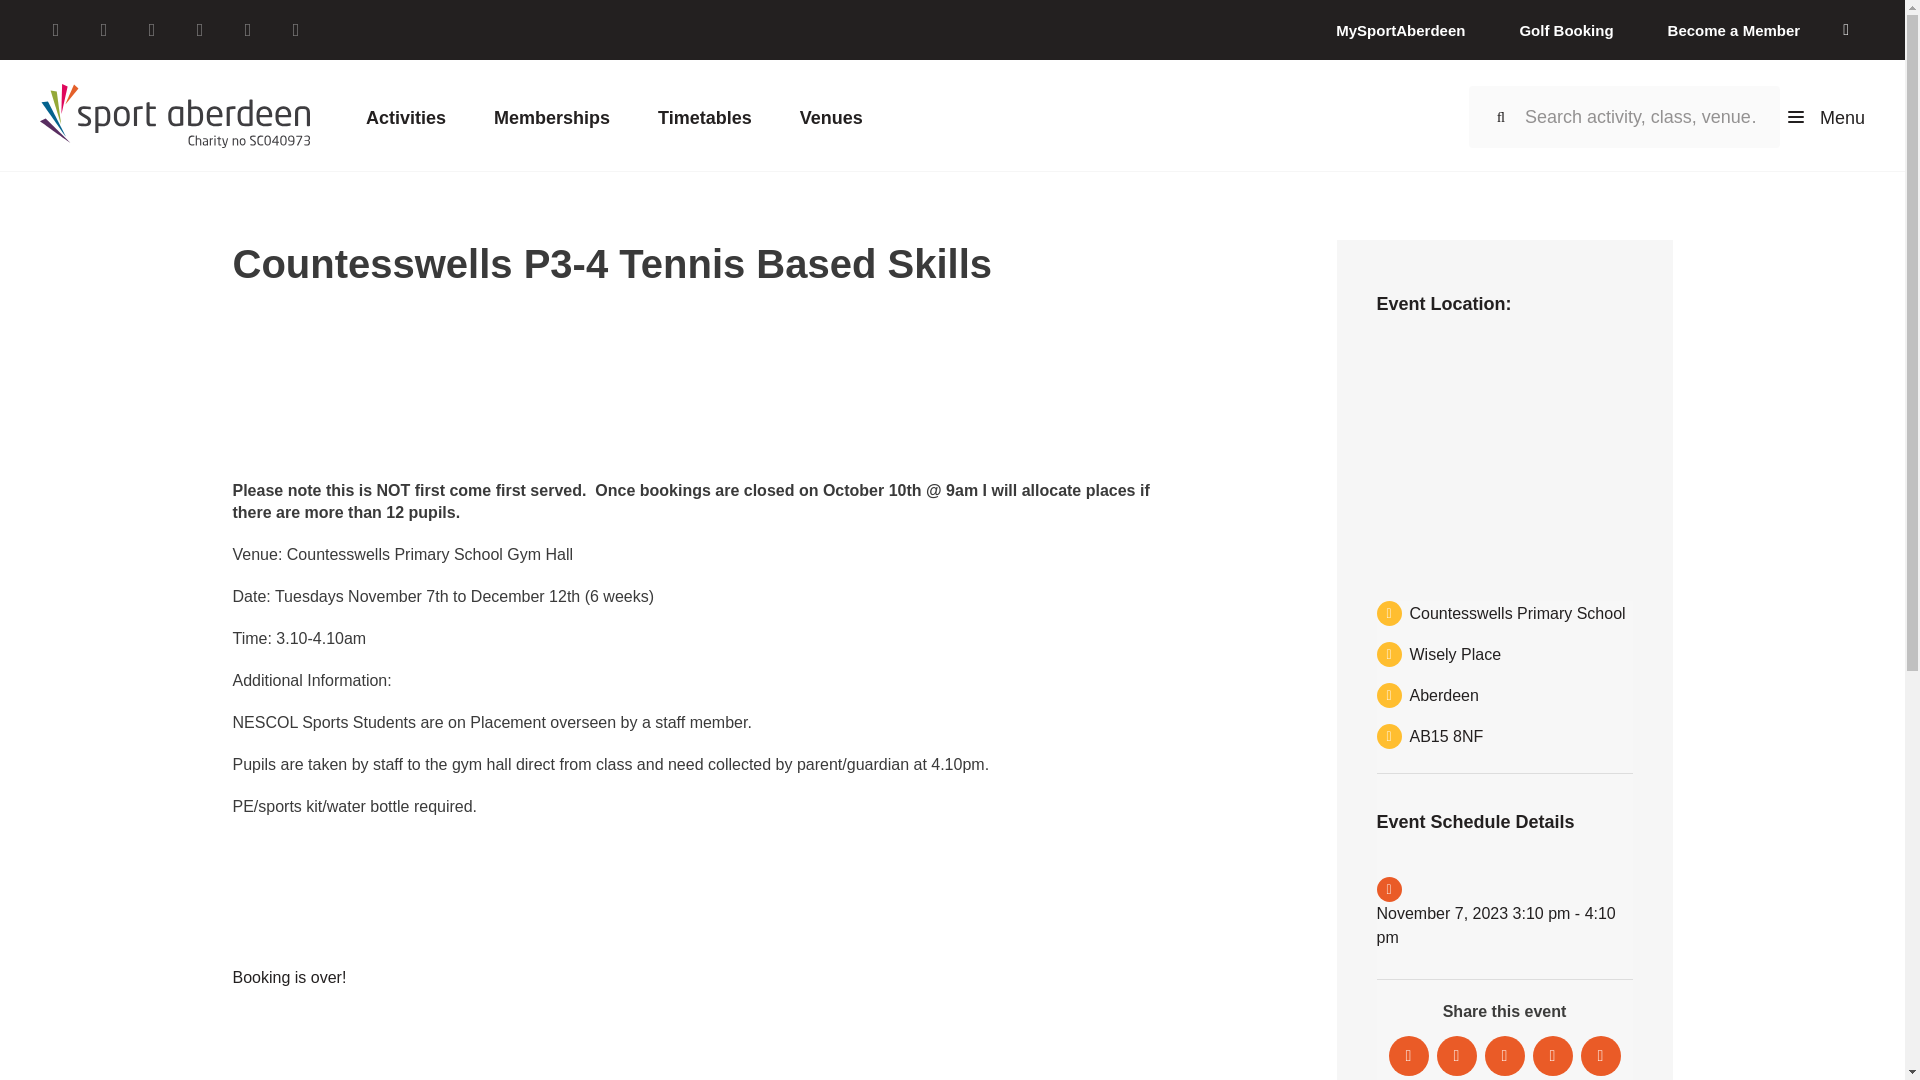  Describe the element at coordinates (200, 30) in the screenshot. I see `Visit our TikTok page` at that location.